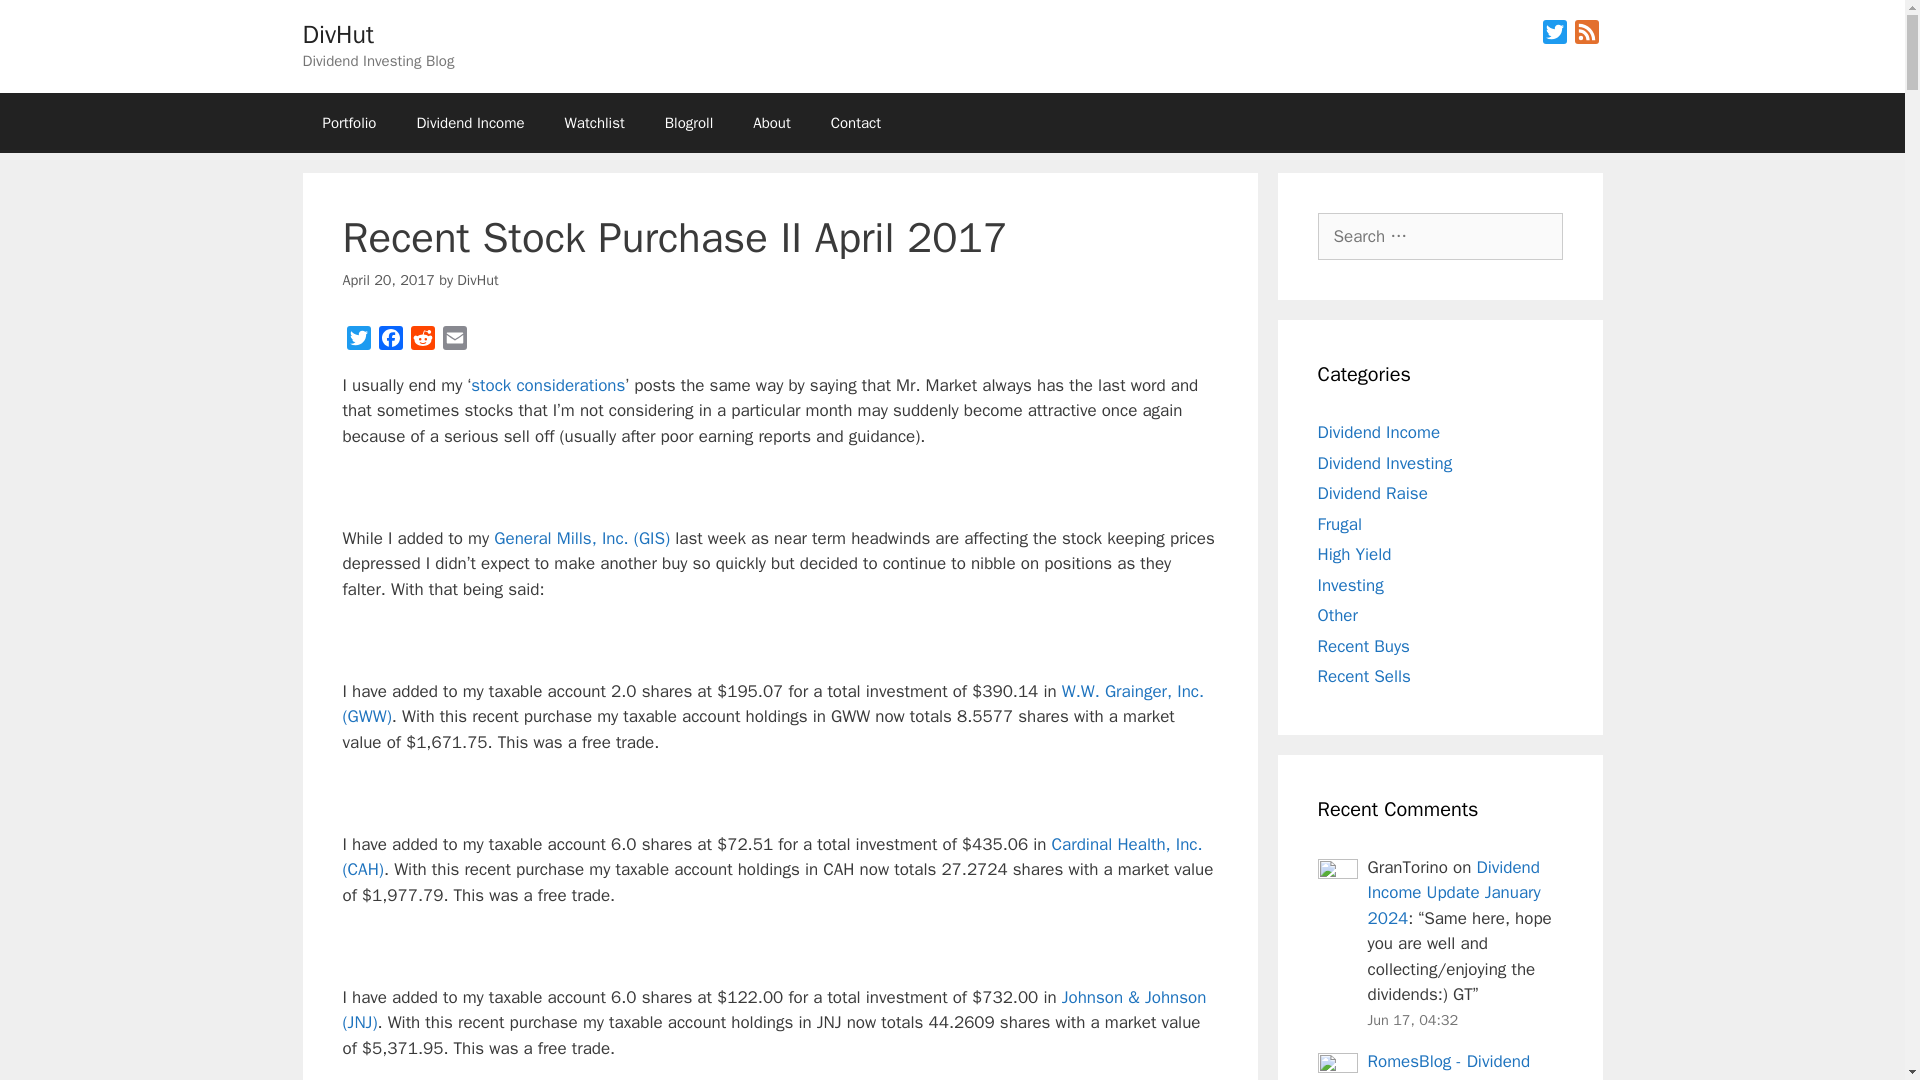  I want to click on Contact, so click(855, 122).